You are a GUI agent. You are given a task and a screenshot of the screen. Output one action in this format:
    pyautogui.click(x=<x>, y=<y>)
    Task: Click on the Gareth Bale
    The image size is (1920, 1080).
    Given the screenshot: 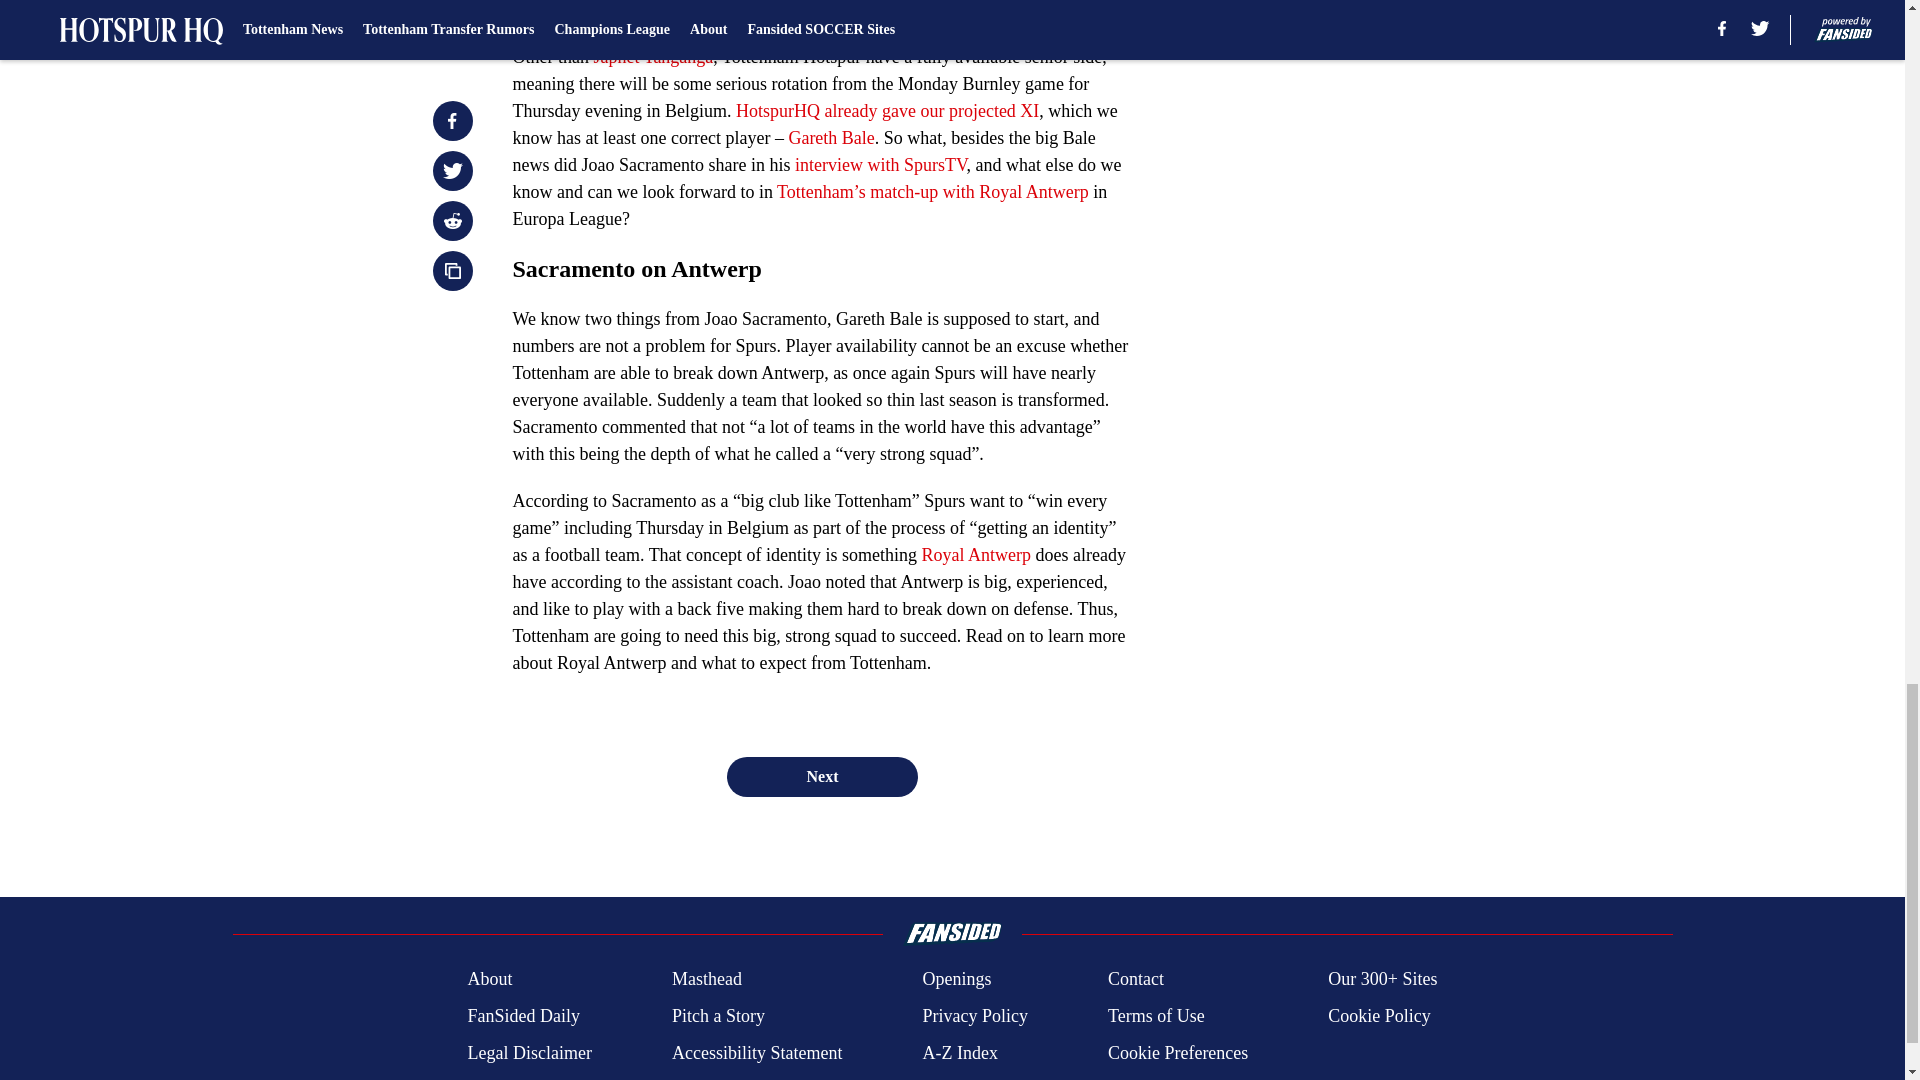 What is the action you would take?
    pyautogui.click(x=830, y=138)
    